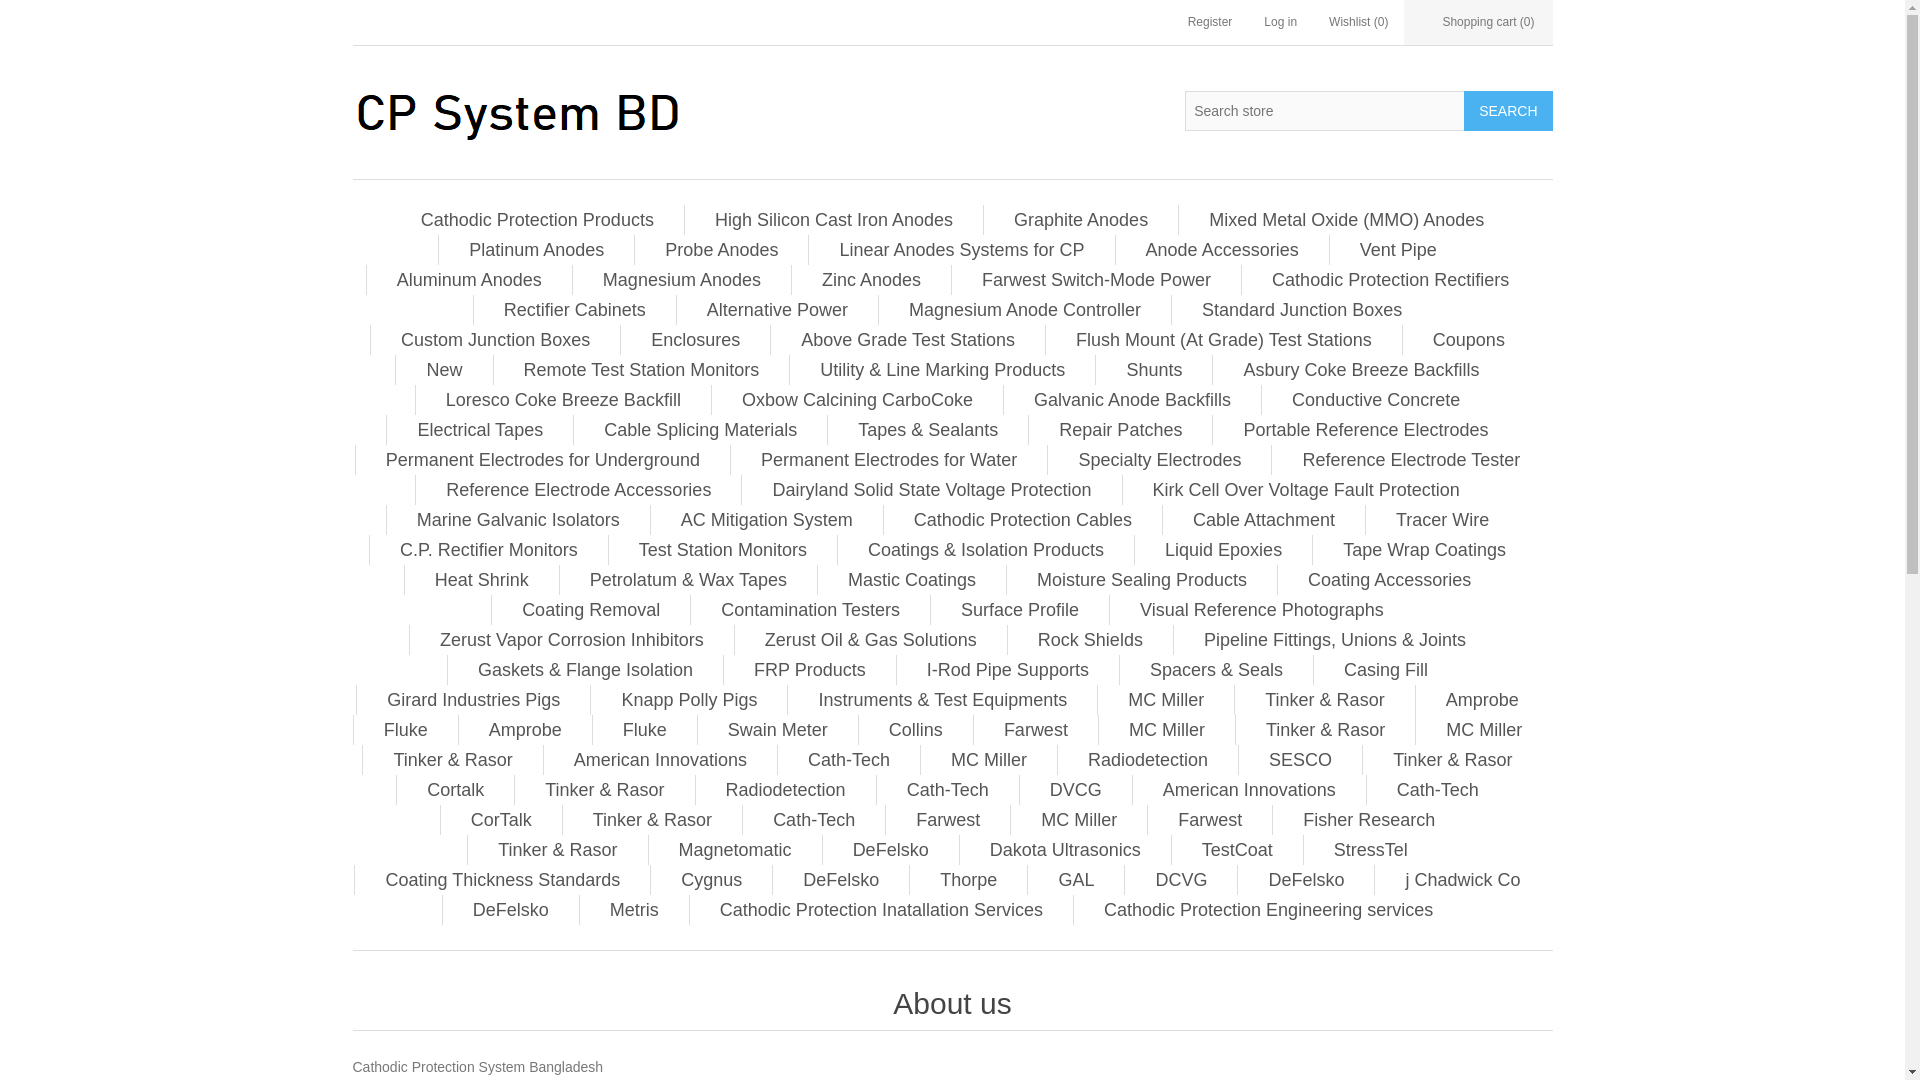  What do you see at coordinates (1132, 399) in the screenshot?
I see `Galvanic Anode Backfills` at bounding box center [1132, 399].